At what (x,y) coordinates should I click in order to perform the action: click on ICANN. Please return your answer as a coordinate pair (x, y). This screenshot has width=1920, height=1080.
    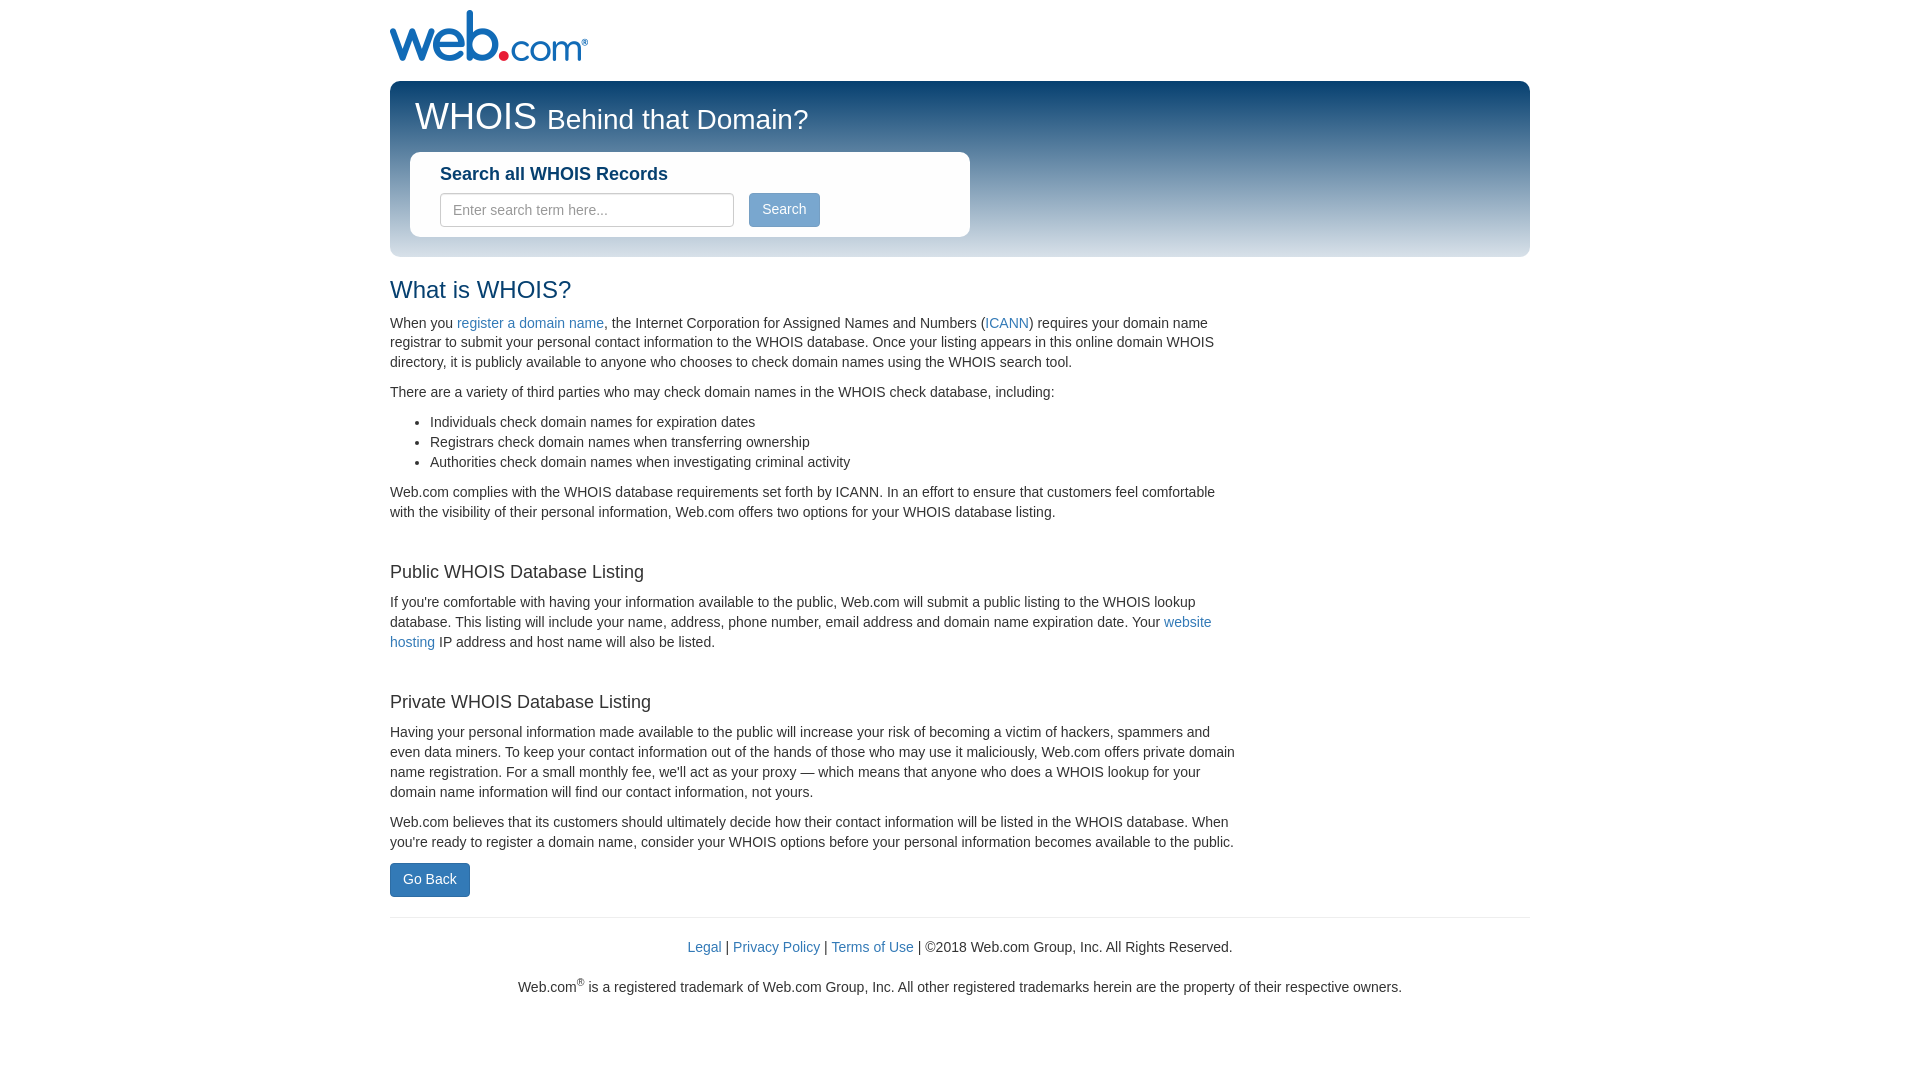
    Looking at the image, I should click on (1006, 322).